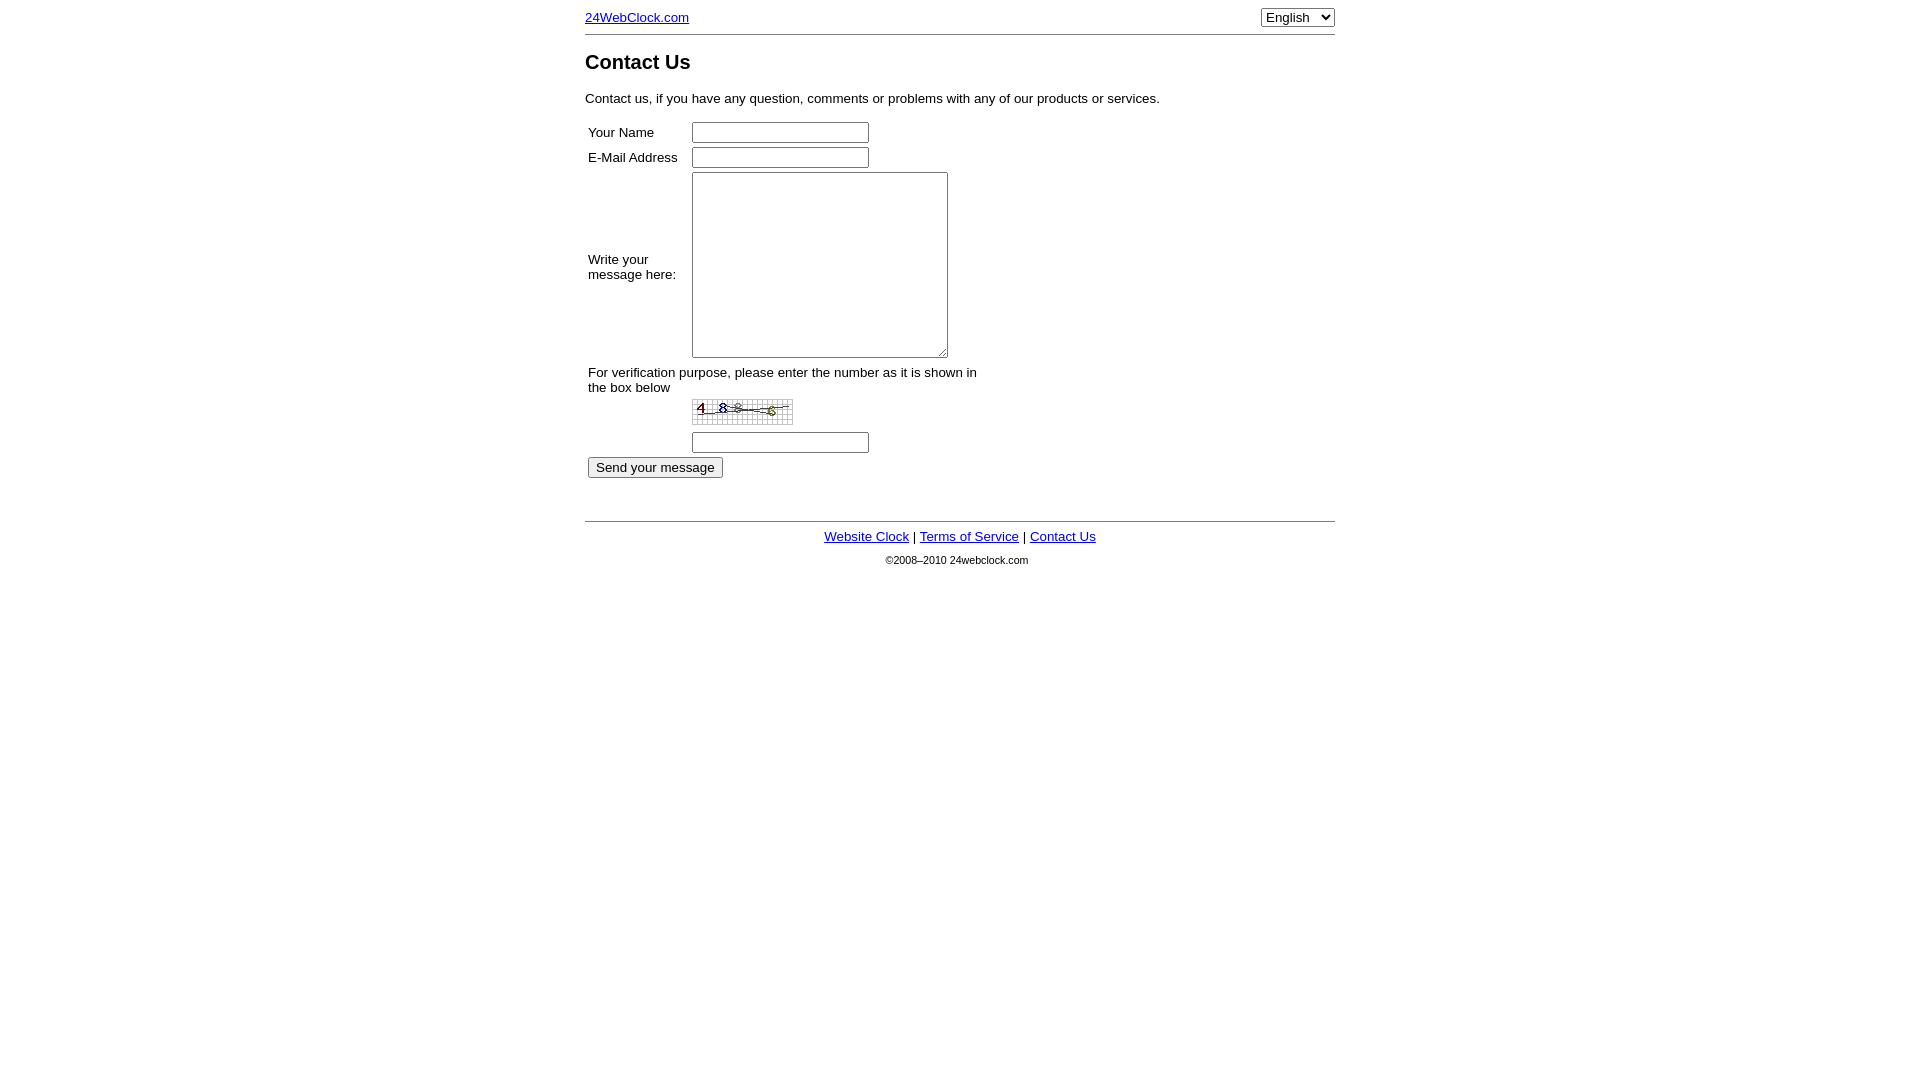  I want to click on Send your message, so click(656, 468).